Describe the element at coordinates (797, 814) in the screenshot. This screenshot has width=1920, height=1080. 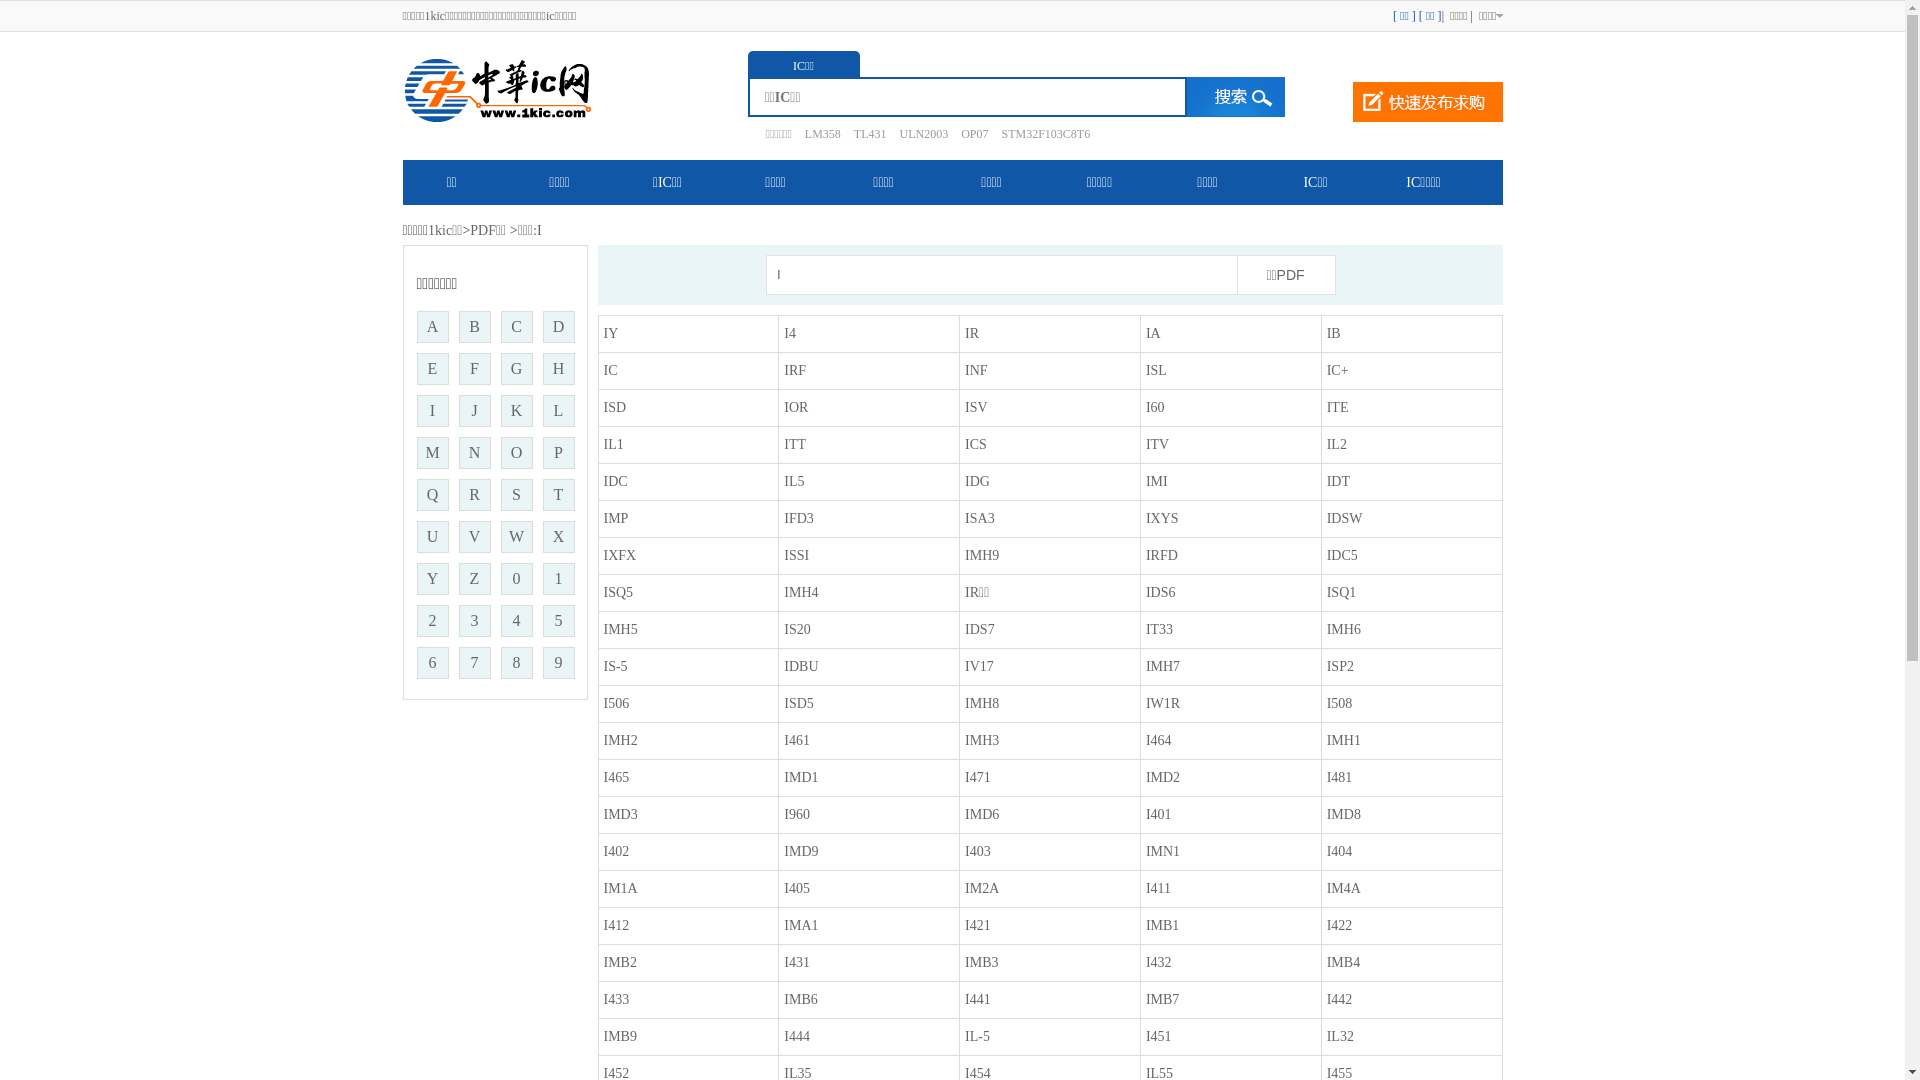
I see `I960` at that location.